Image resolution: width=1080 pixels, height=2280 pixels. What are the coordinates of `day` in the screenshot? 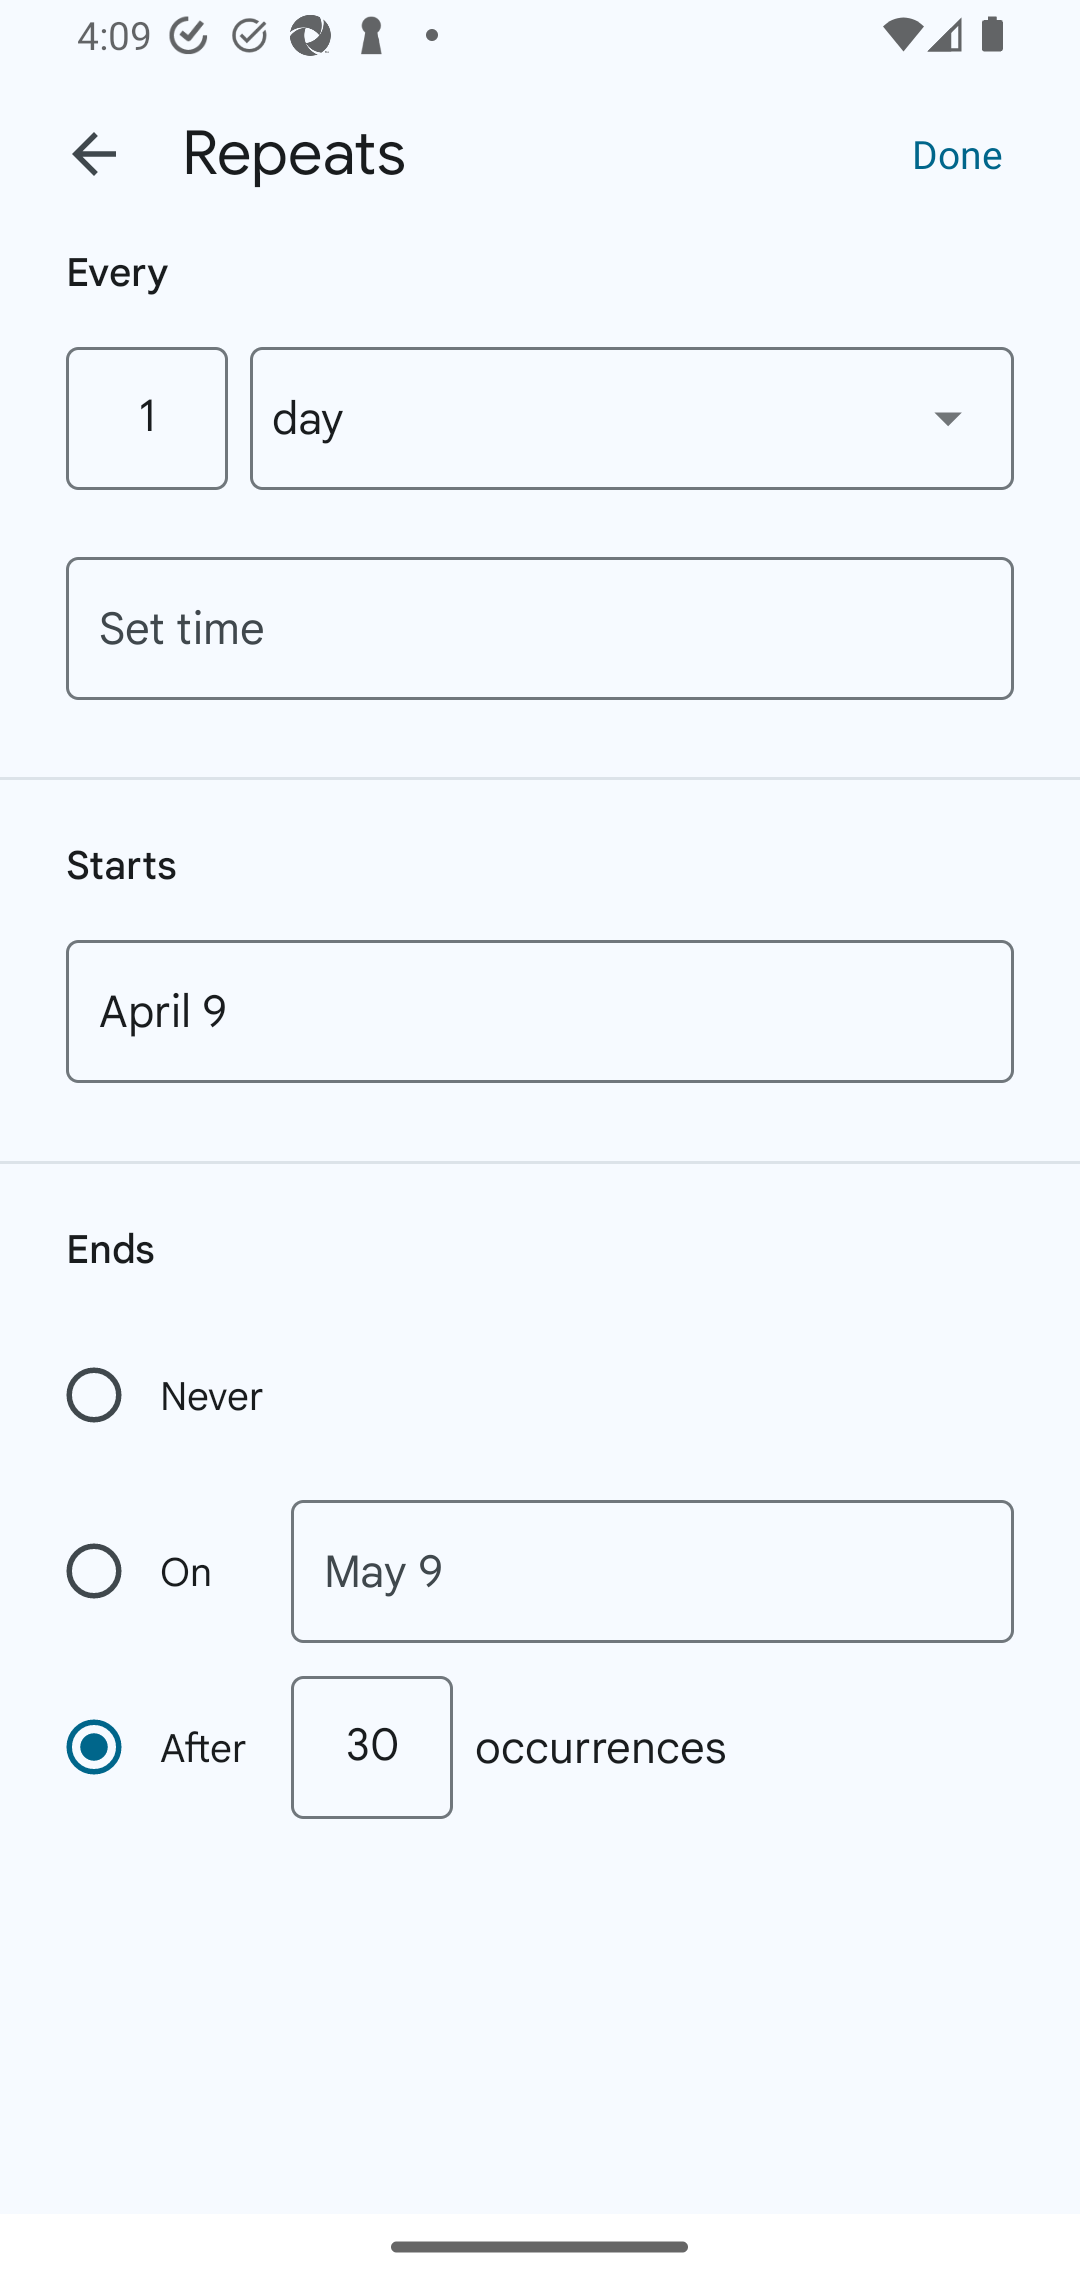 It's located at (632, 418).